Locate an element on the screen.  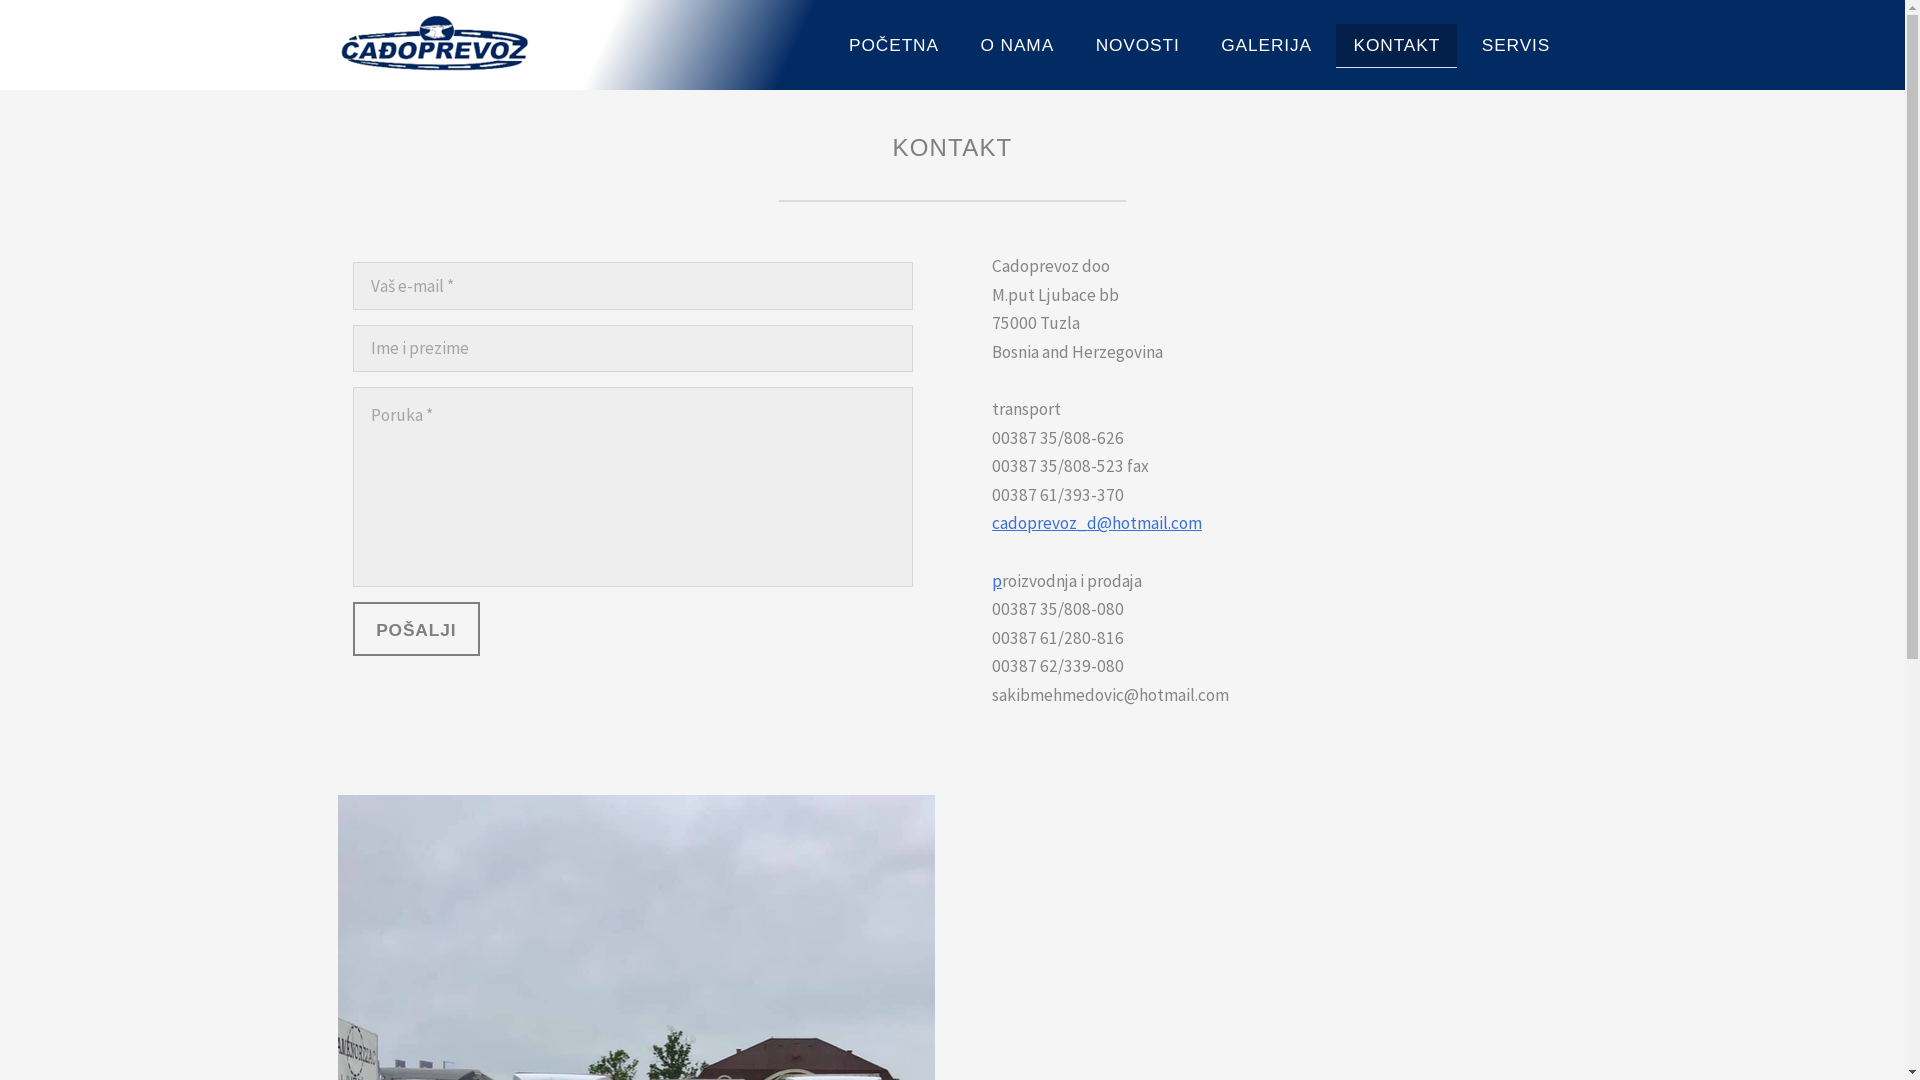
cadoprevoz_d@hotmail.com

p is located at coordinates (1097, 552).